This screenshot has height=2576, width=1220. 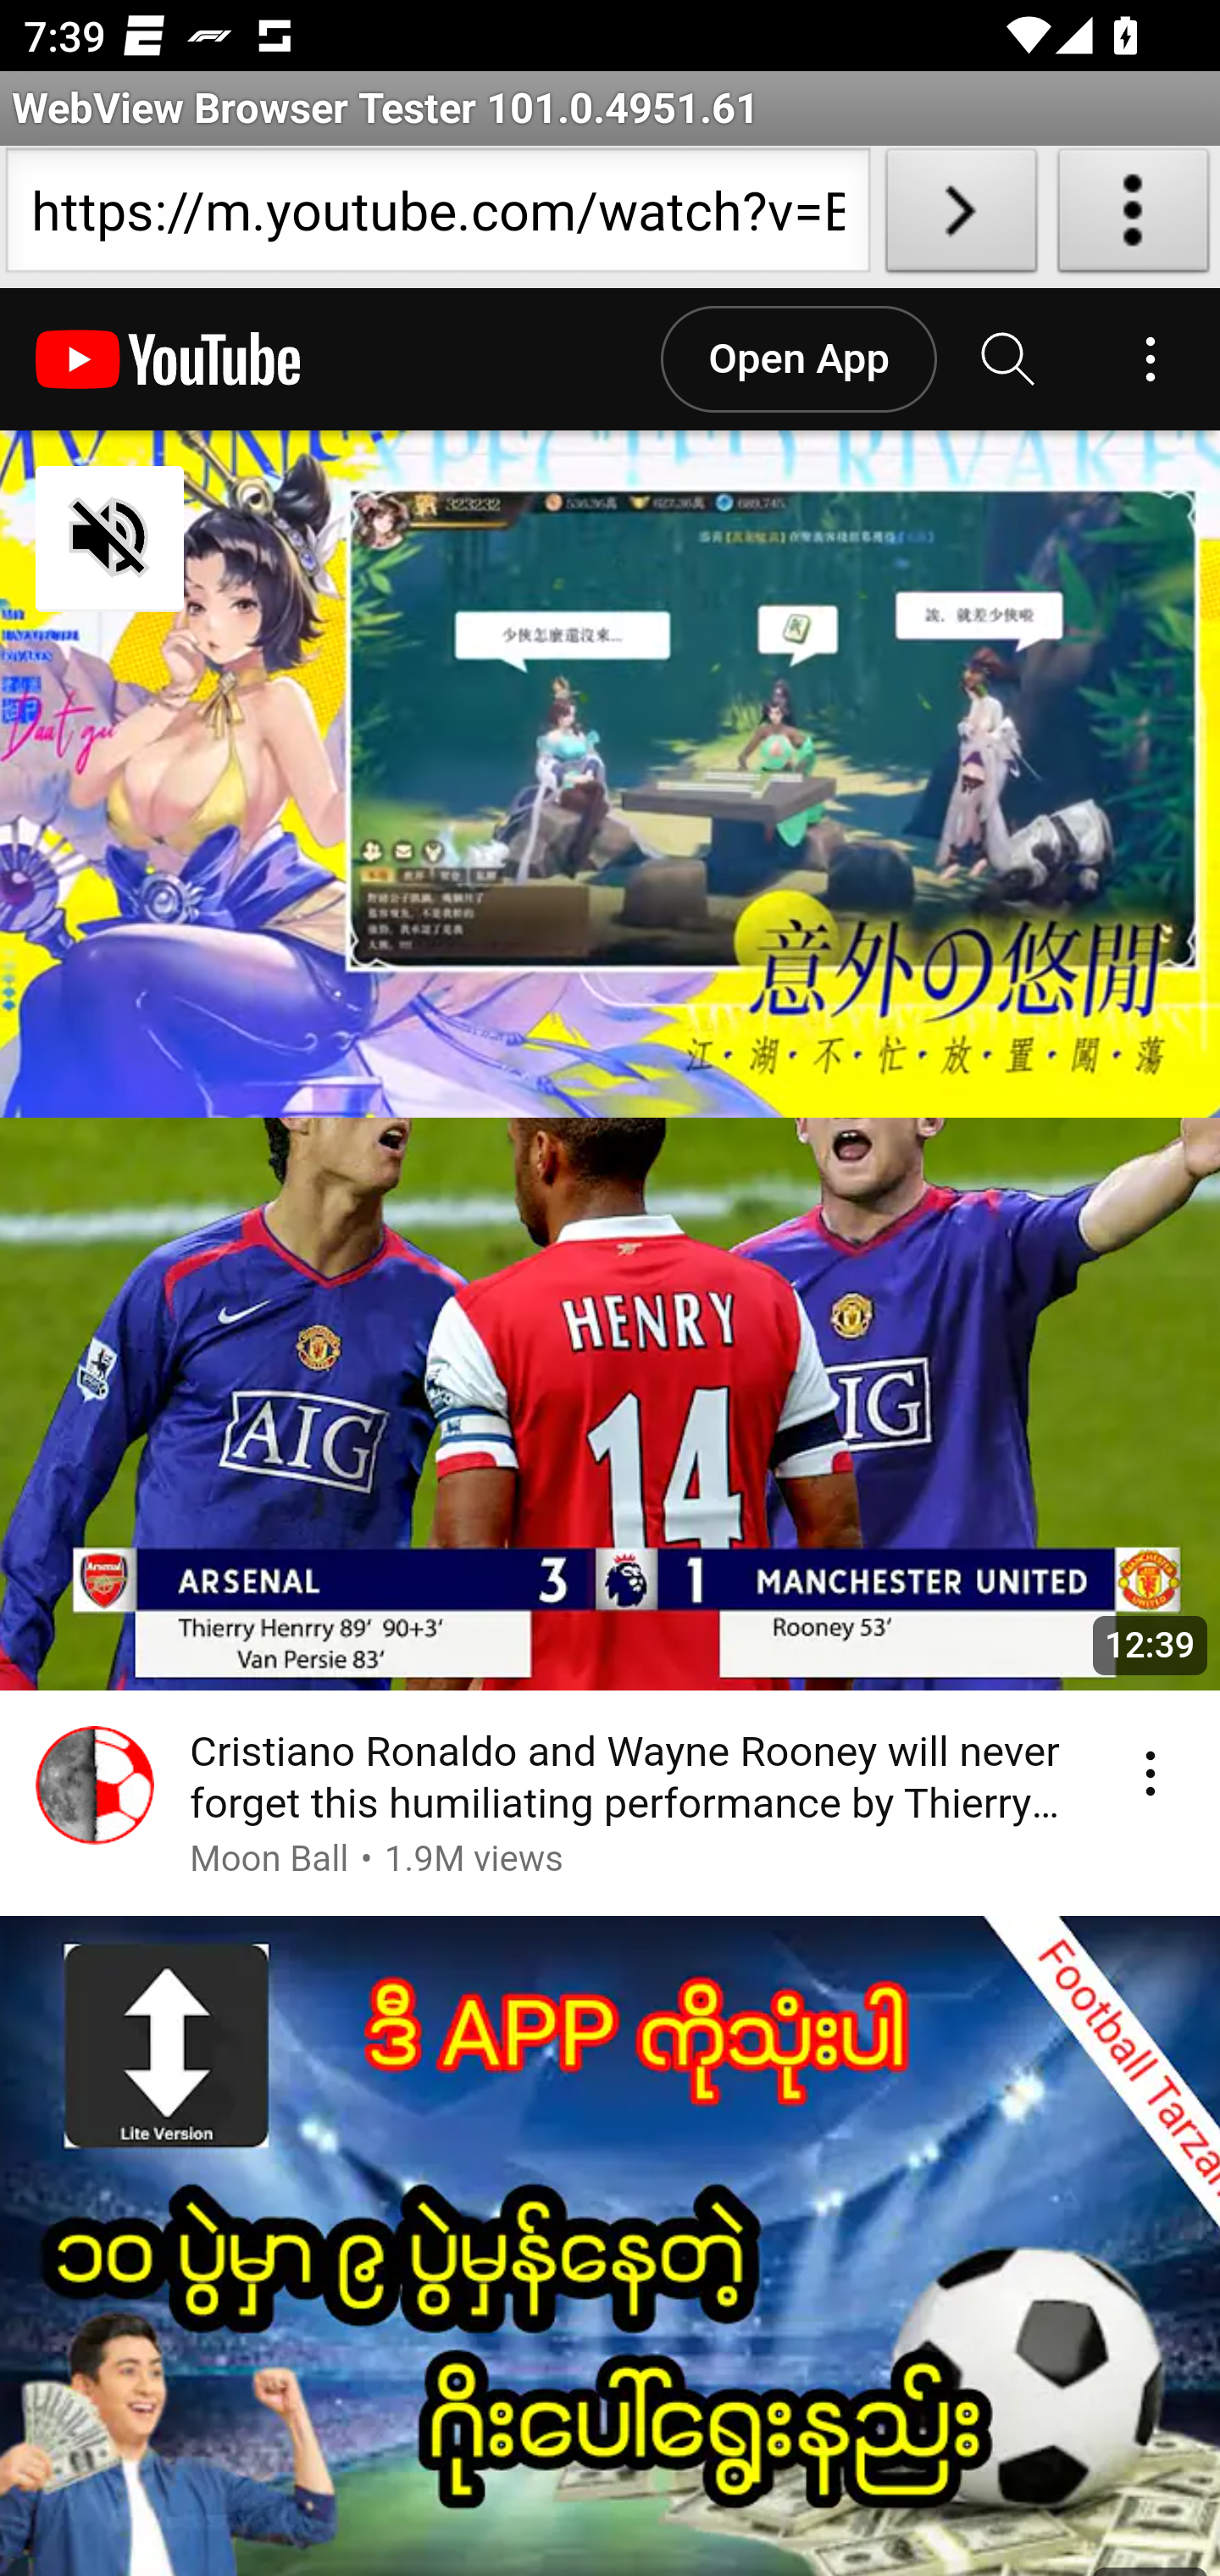 I want to click on Go to channel, so click(x=95, y=1791).